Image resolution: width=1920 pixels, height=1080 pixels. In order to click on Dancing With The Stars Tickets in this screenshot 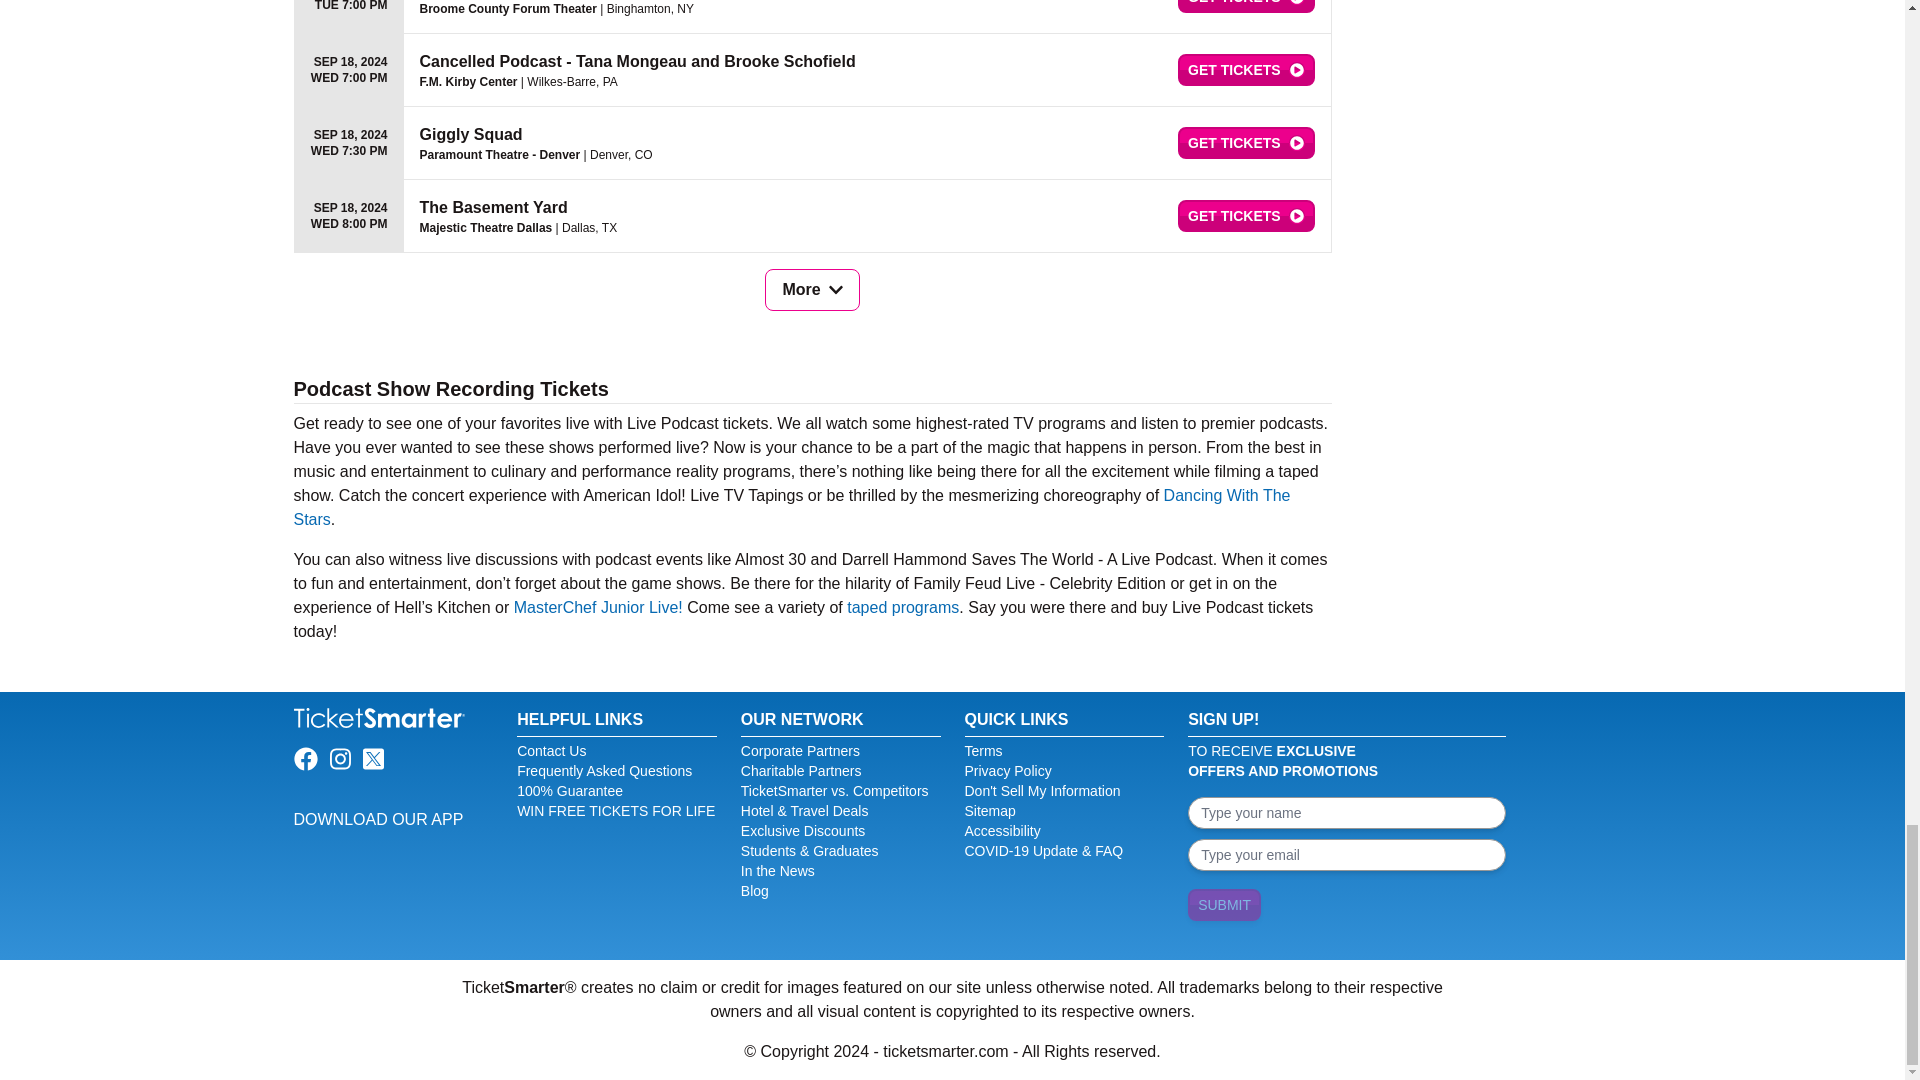, I will do `click(792, 508)`.